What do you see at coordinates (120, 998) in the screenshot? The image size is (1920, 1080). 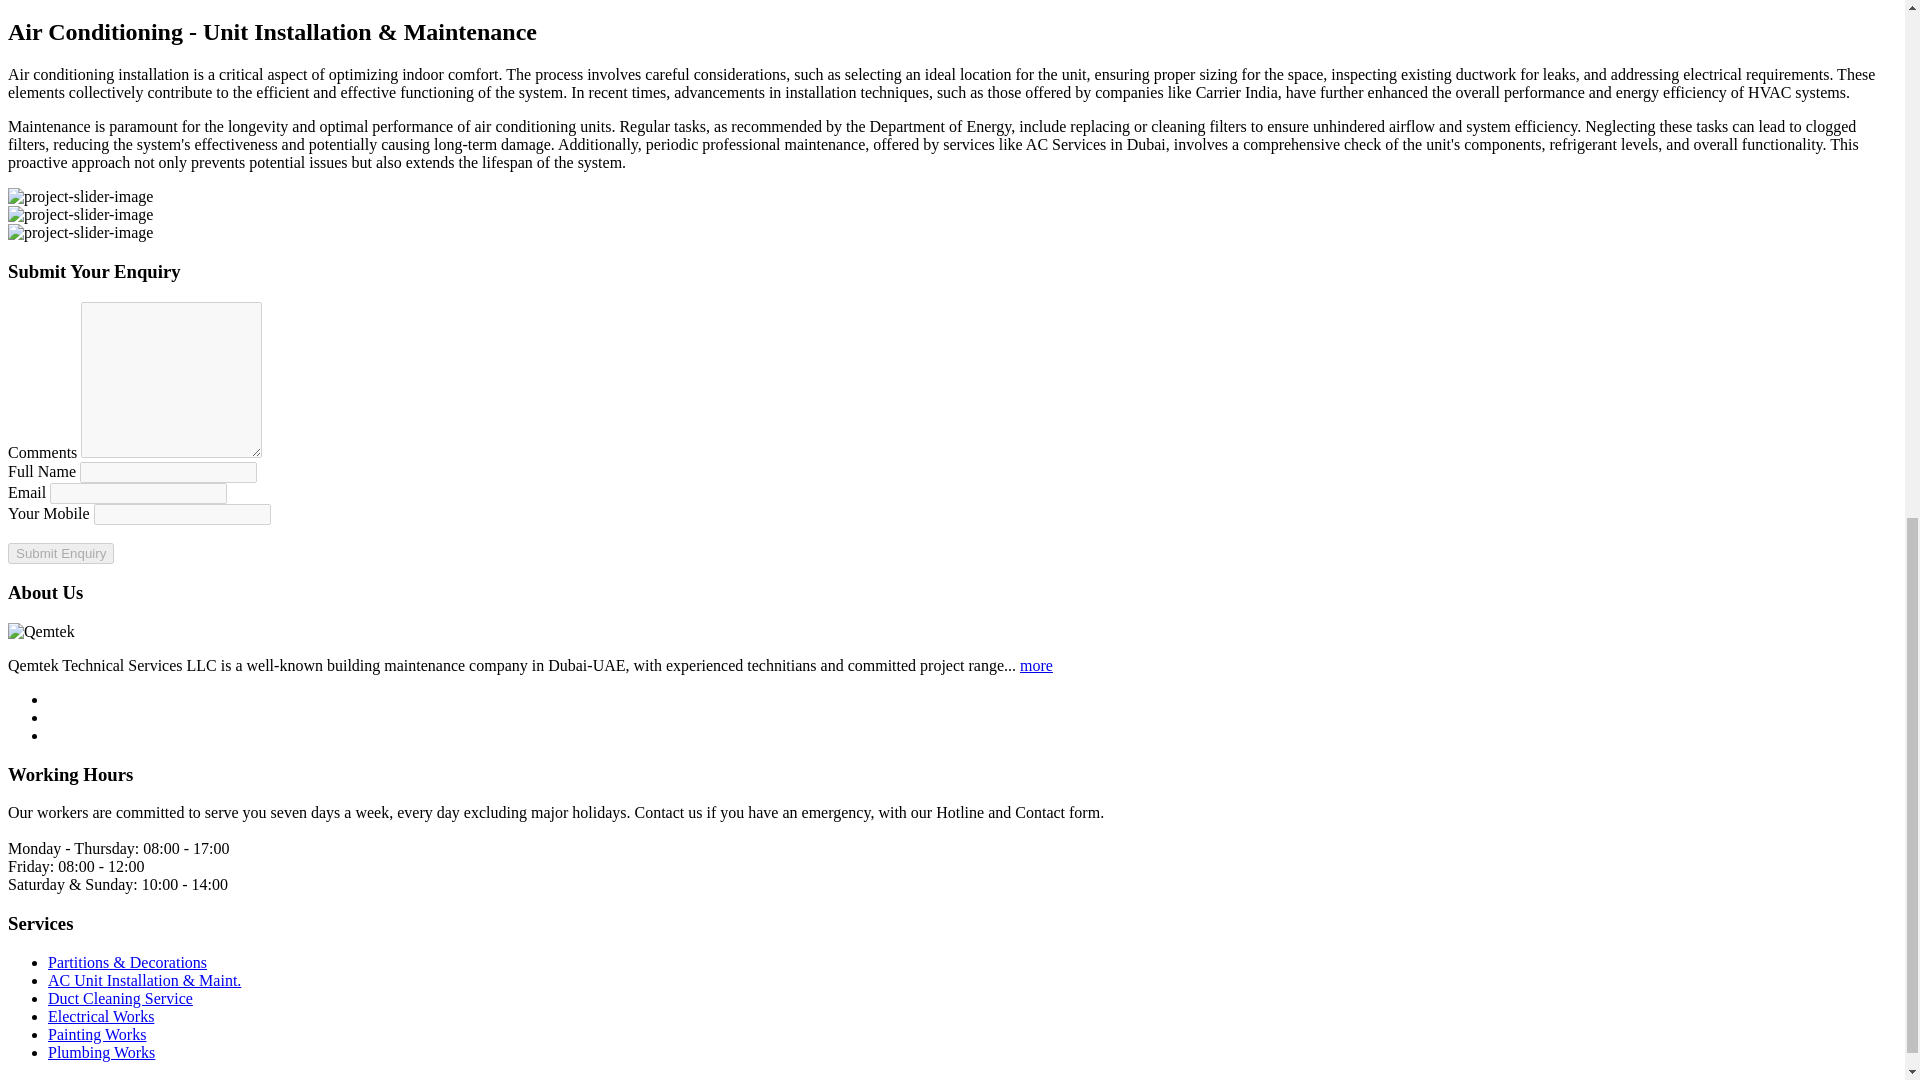 I see `Duct Cleaning Service` at bounding box center [120, 998].